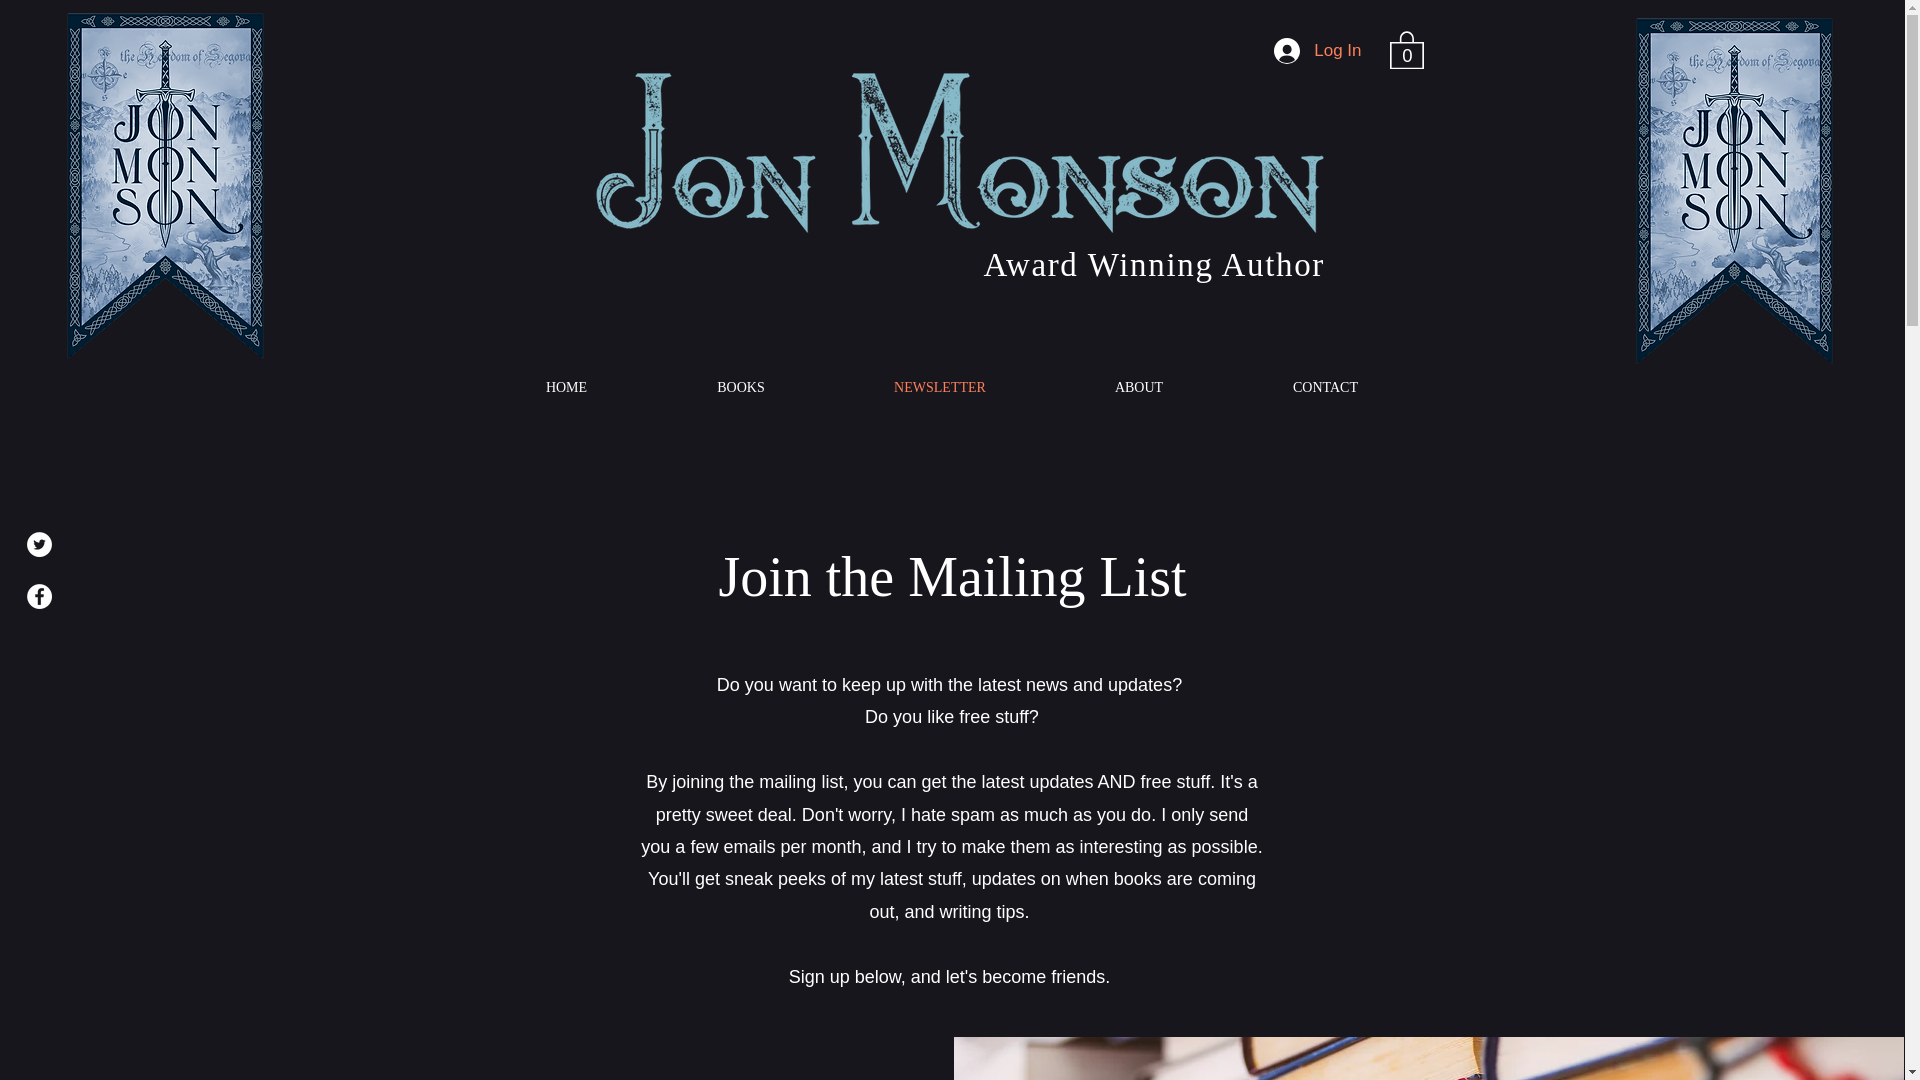 The height and width of the screenshot is (1080, 1920). I want to click on NEWSLETTER, so click(940, 387).